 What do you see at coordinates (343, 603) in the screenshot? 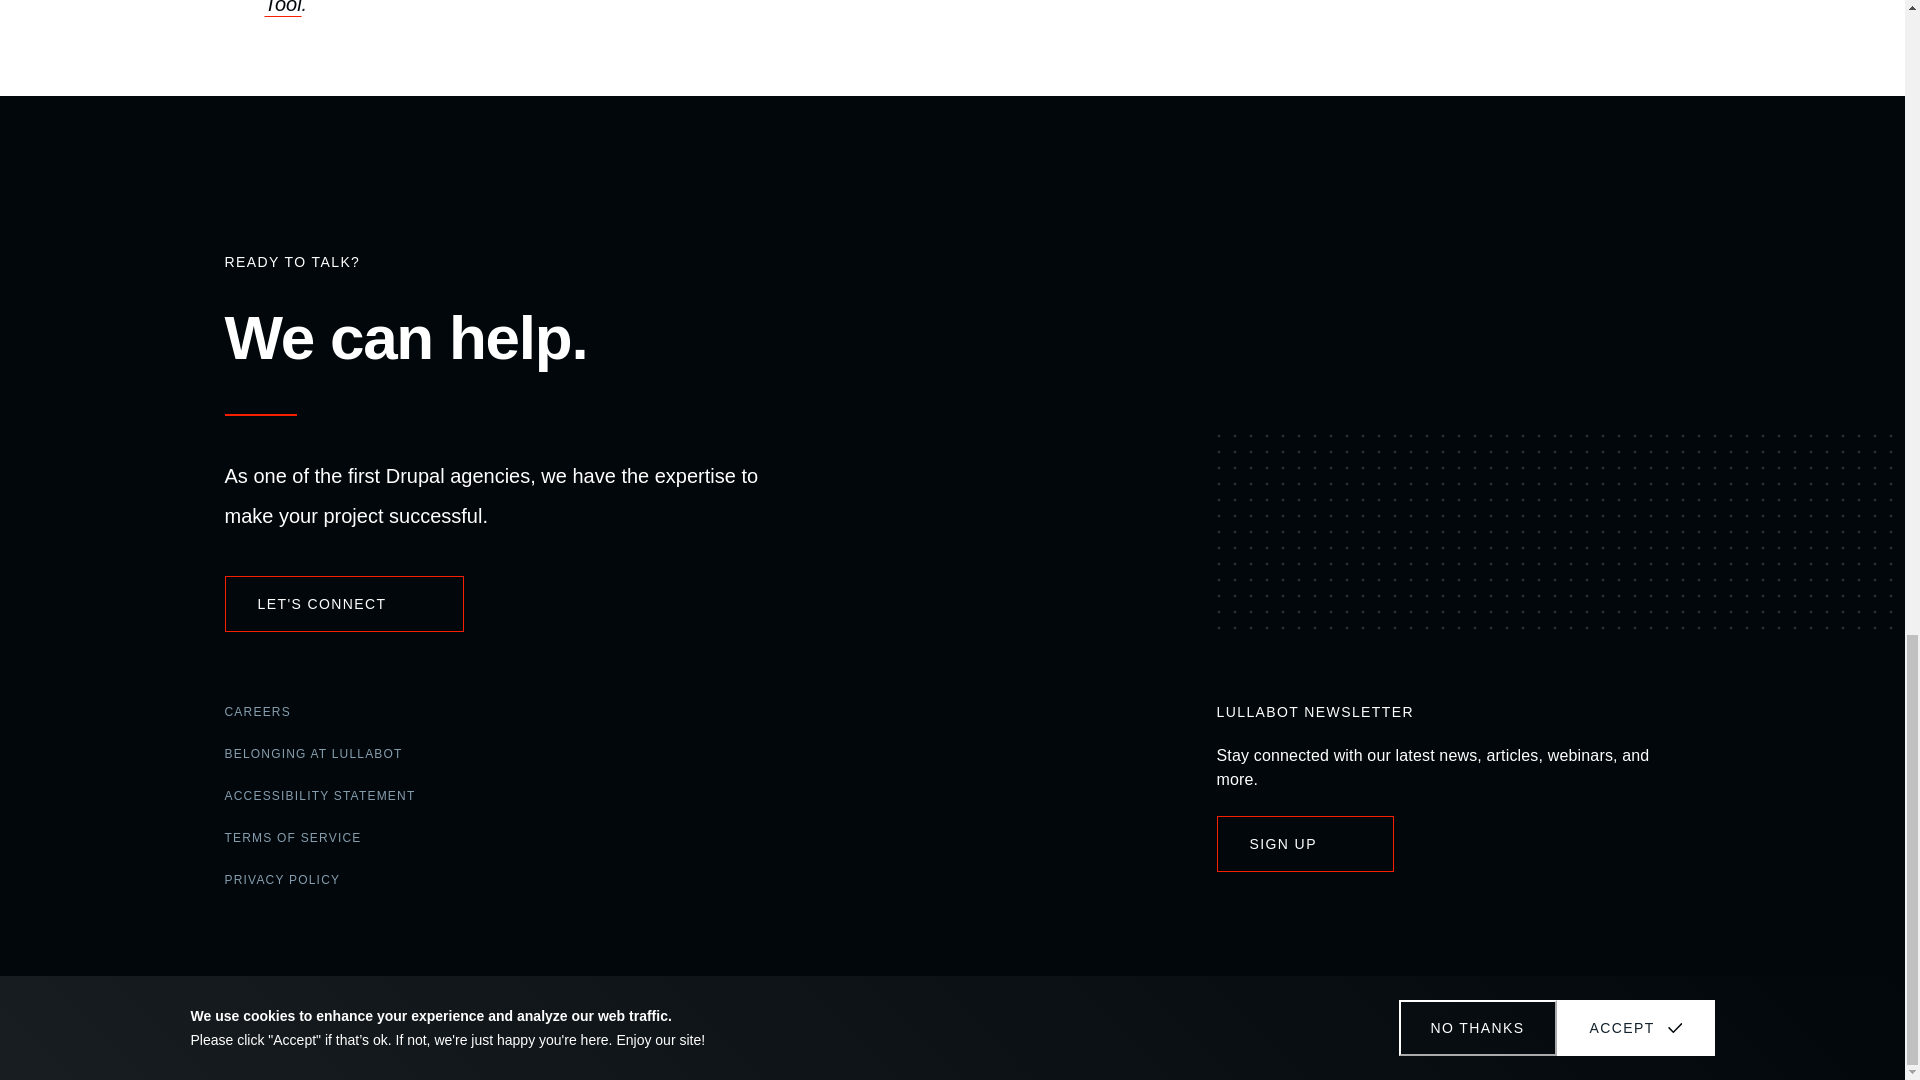
I see `LET'S CONNECT` at bounding box center [343, 603].